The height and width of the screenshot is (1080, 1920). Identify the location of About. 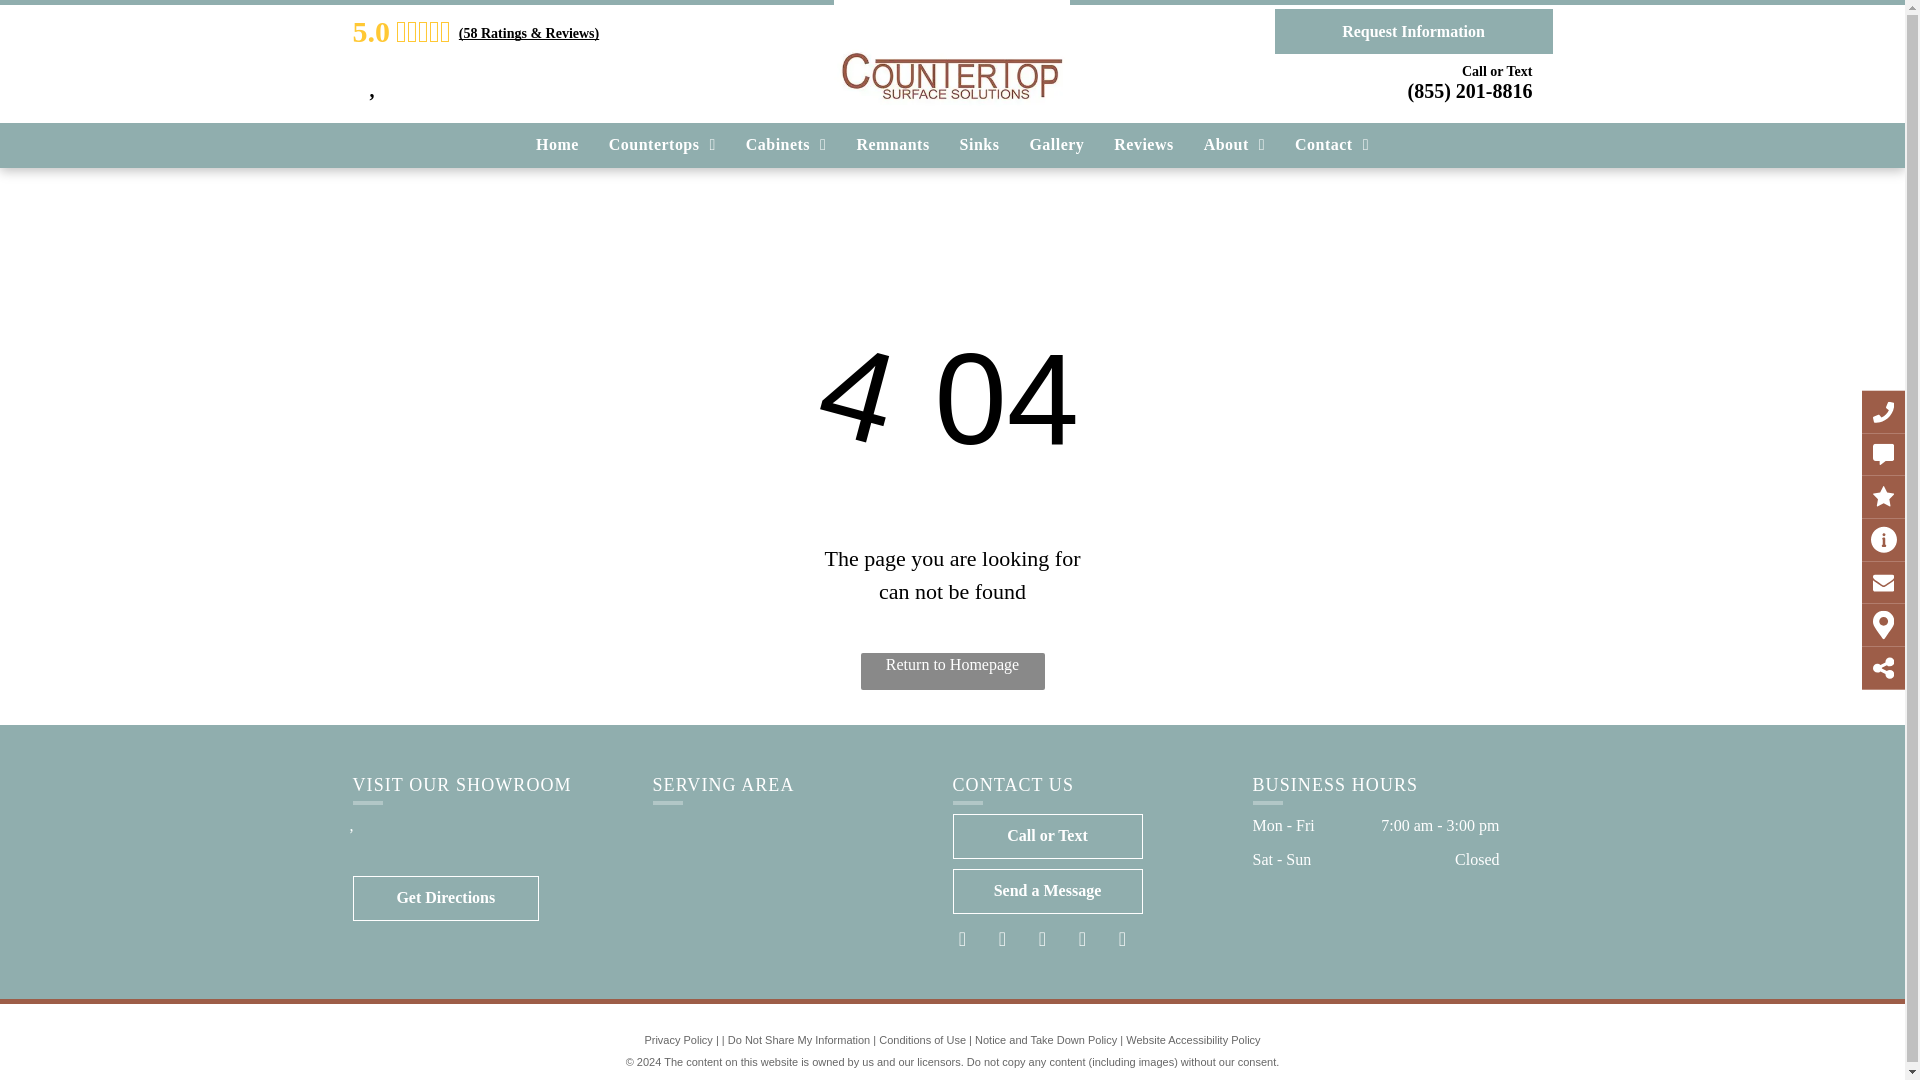
(1234, 145).